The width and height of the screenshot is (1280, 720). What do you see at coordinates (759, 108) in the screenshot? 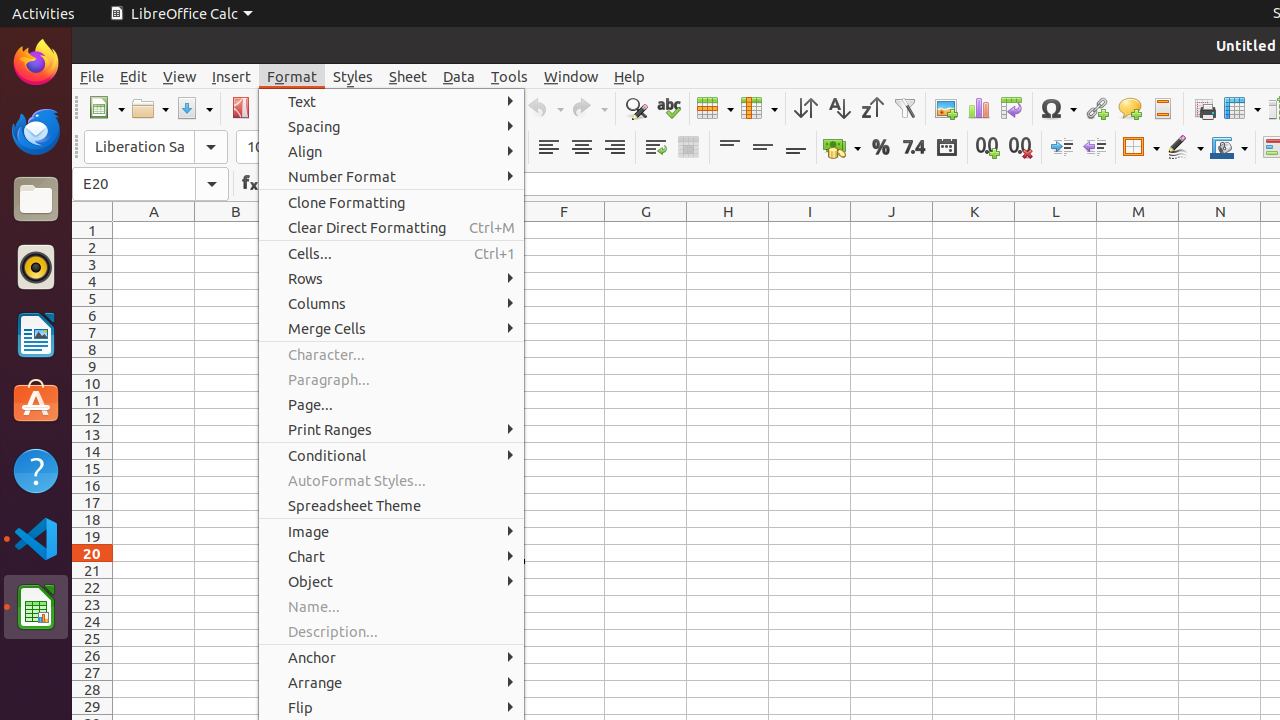
I see `Column` at bounding box center [759, 108].